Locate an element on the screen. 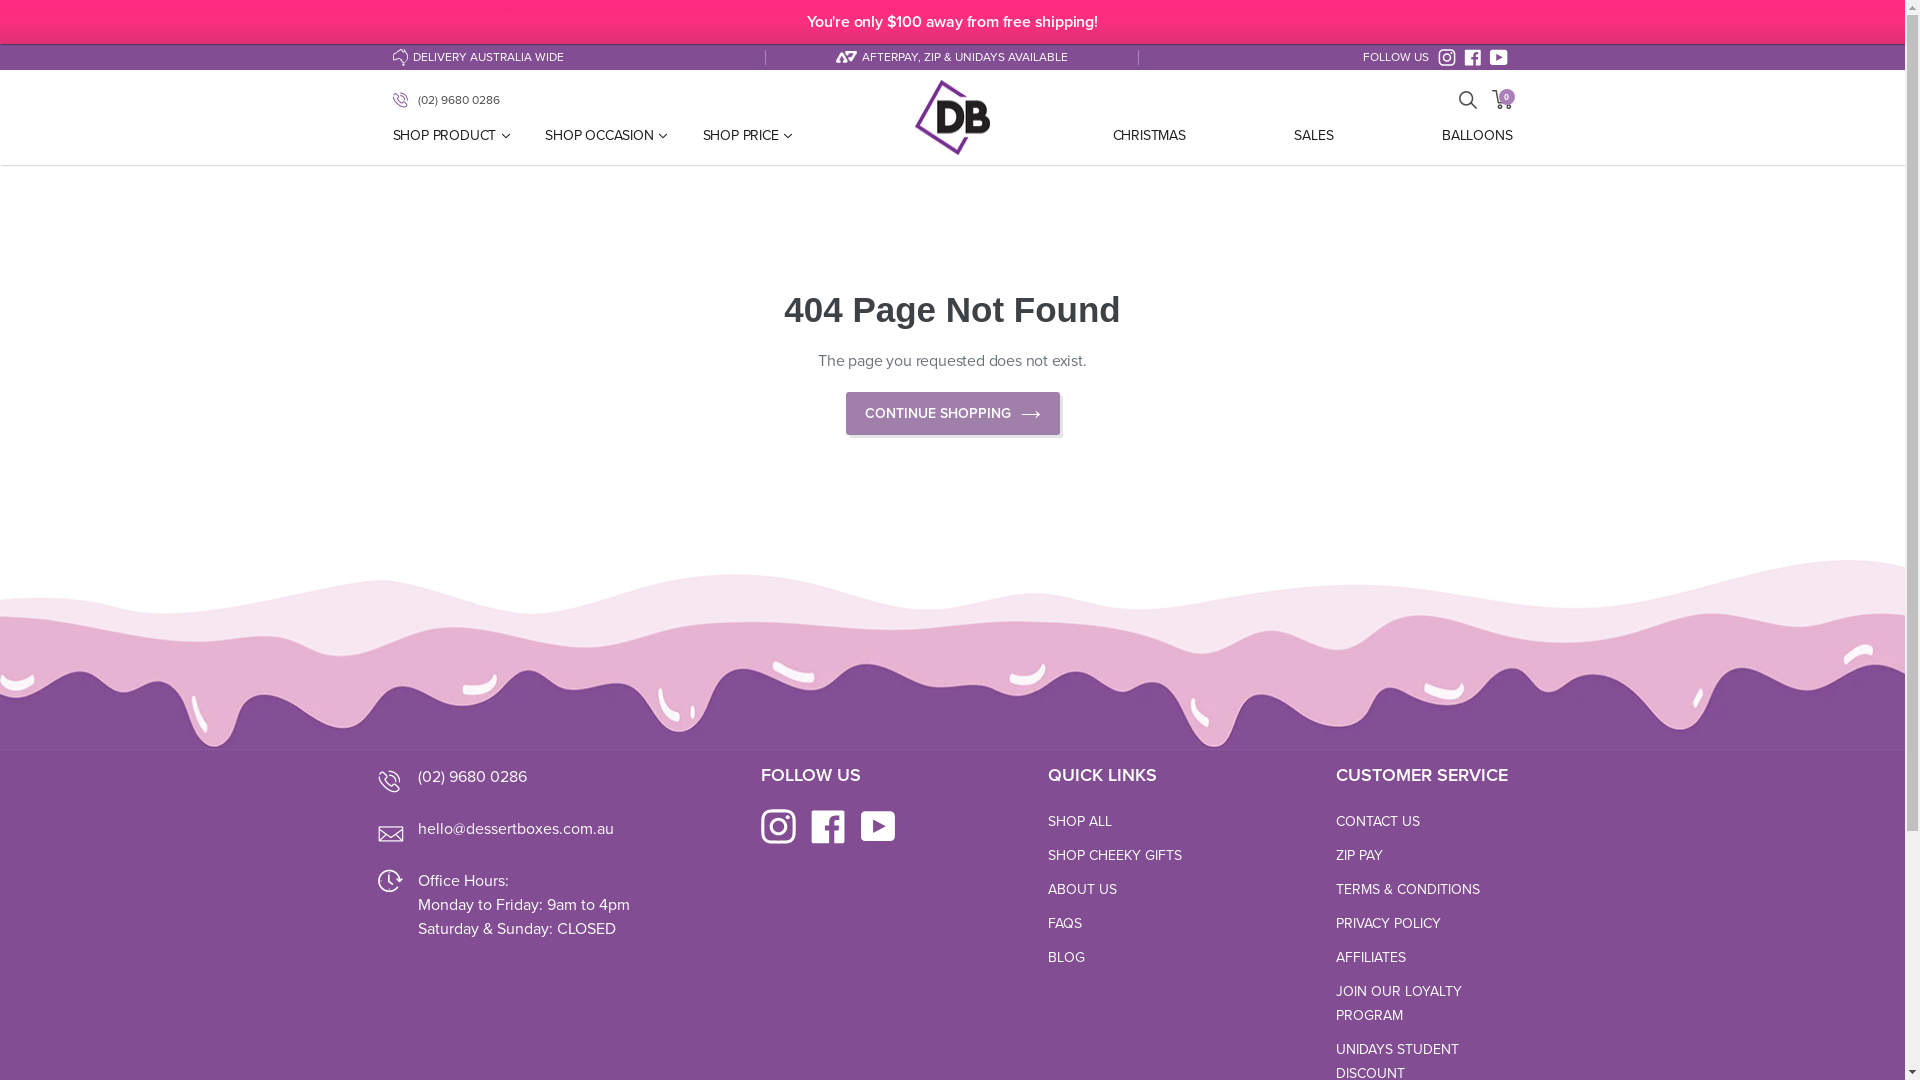  CHRISTMAS is located at coordinates (1148, 134).